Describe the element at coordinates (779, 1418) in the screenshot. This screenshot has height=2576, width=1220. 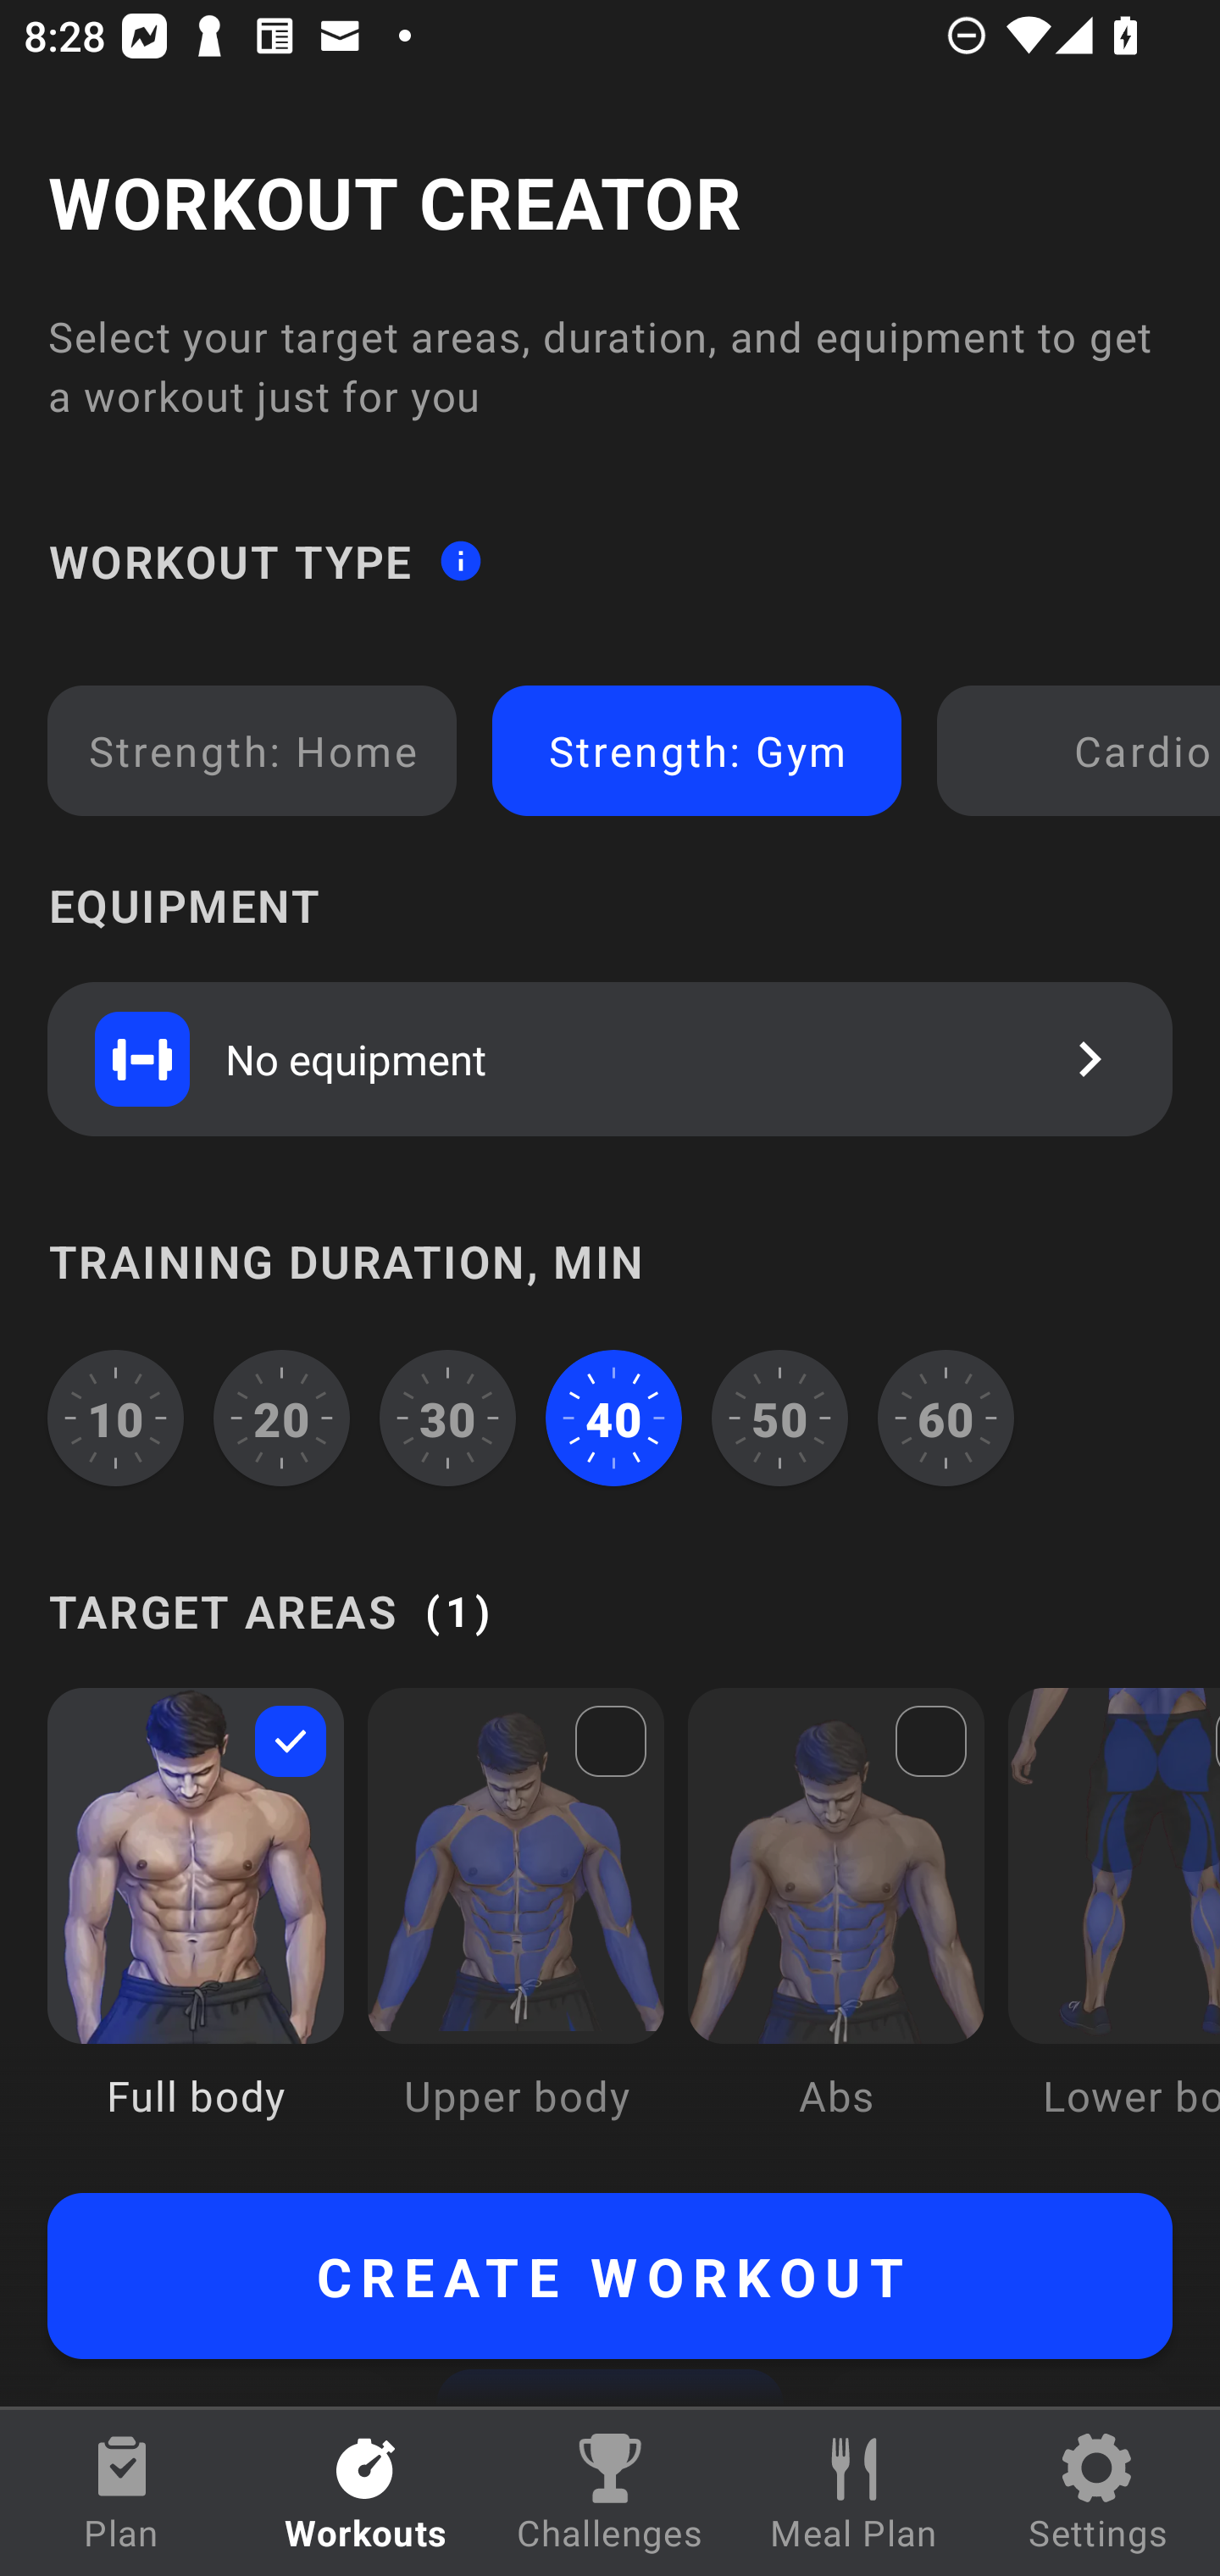
I see `50` at that location.